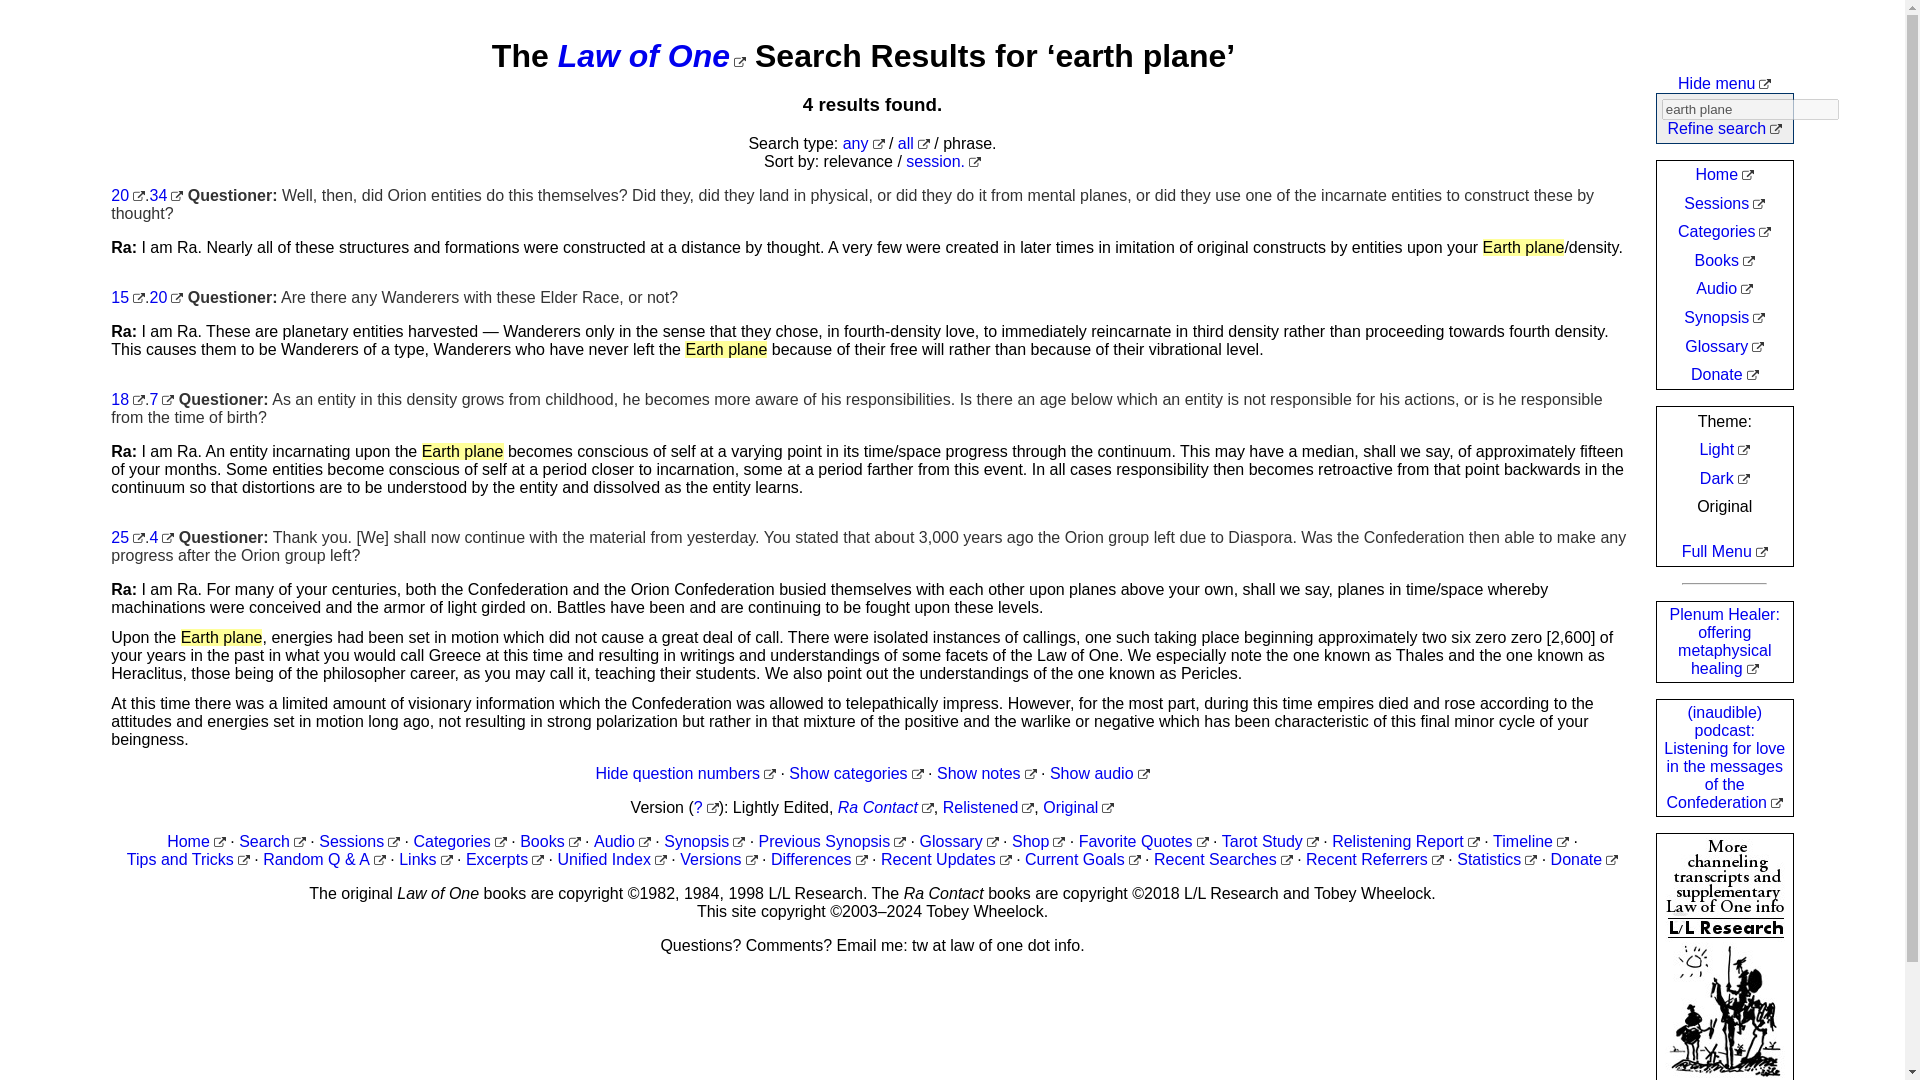  Describe the element at coordinates (914, 144) in the screenshot. I see `all` at that location.